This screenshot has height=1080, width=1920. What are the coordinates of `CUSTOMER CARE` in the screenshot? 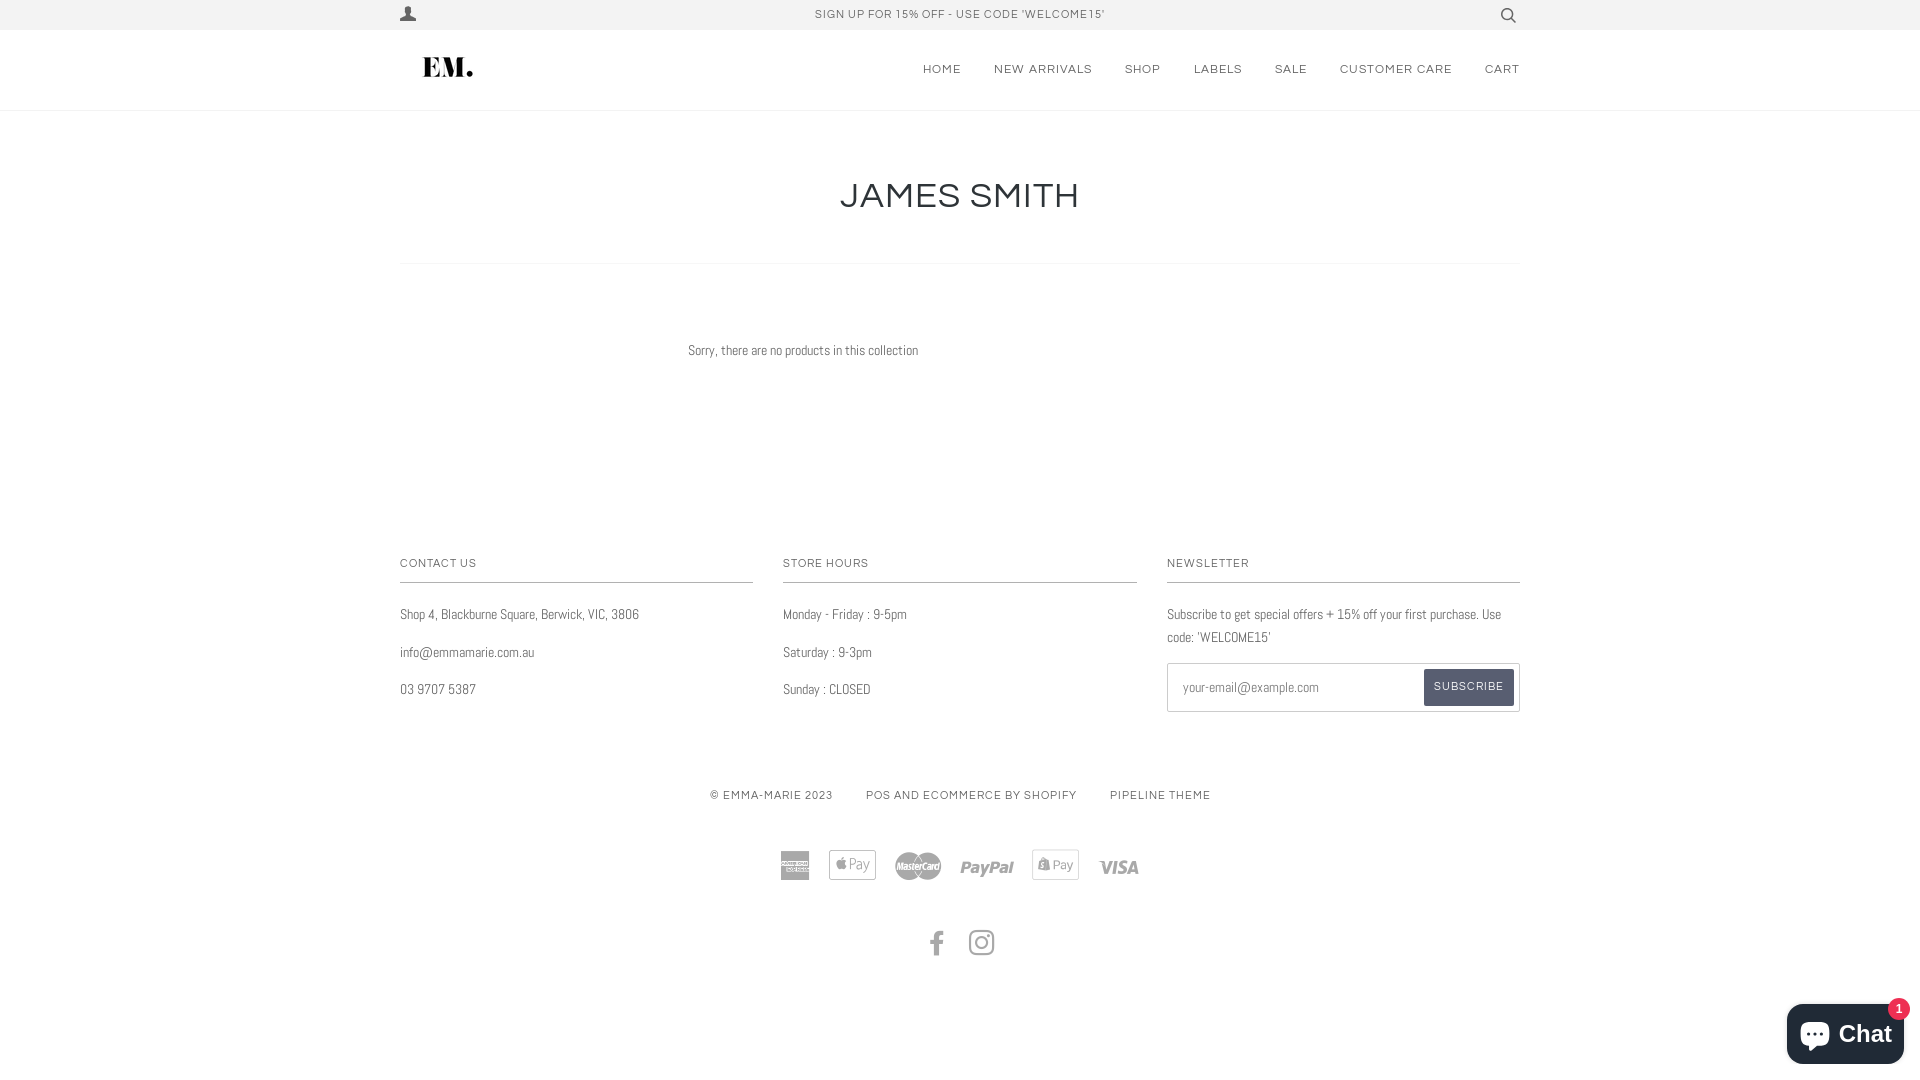 It's located at (1396, 70).